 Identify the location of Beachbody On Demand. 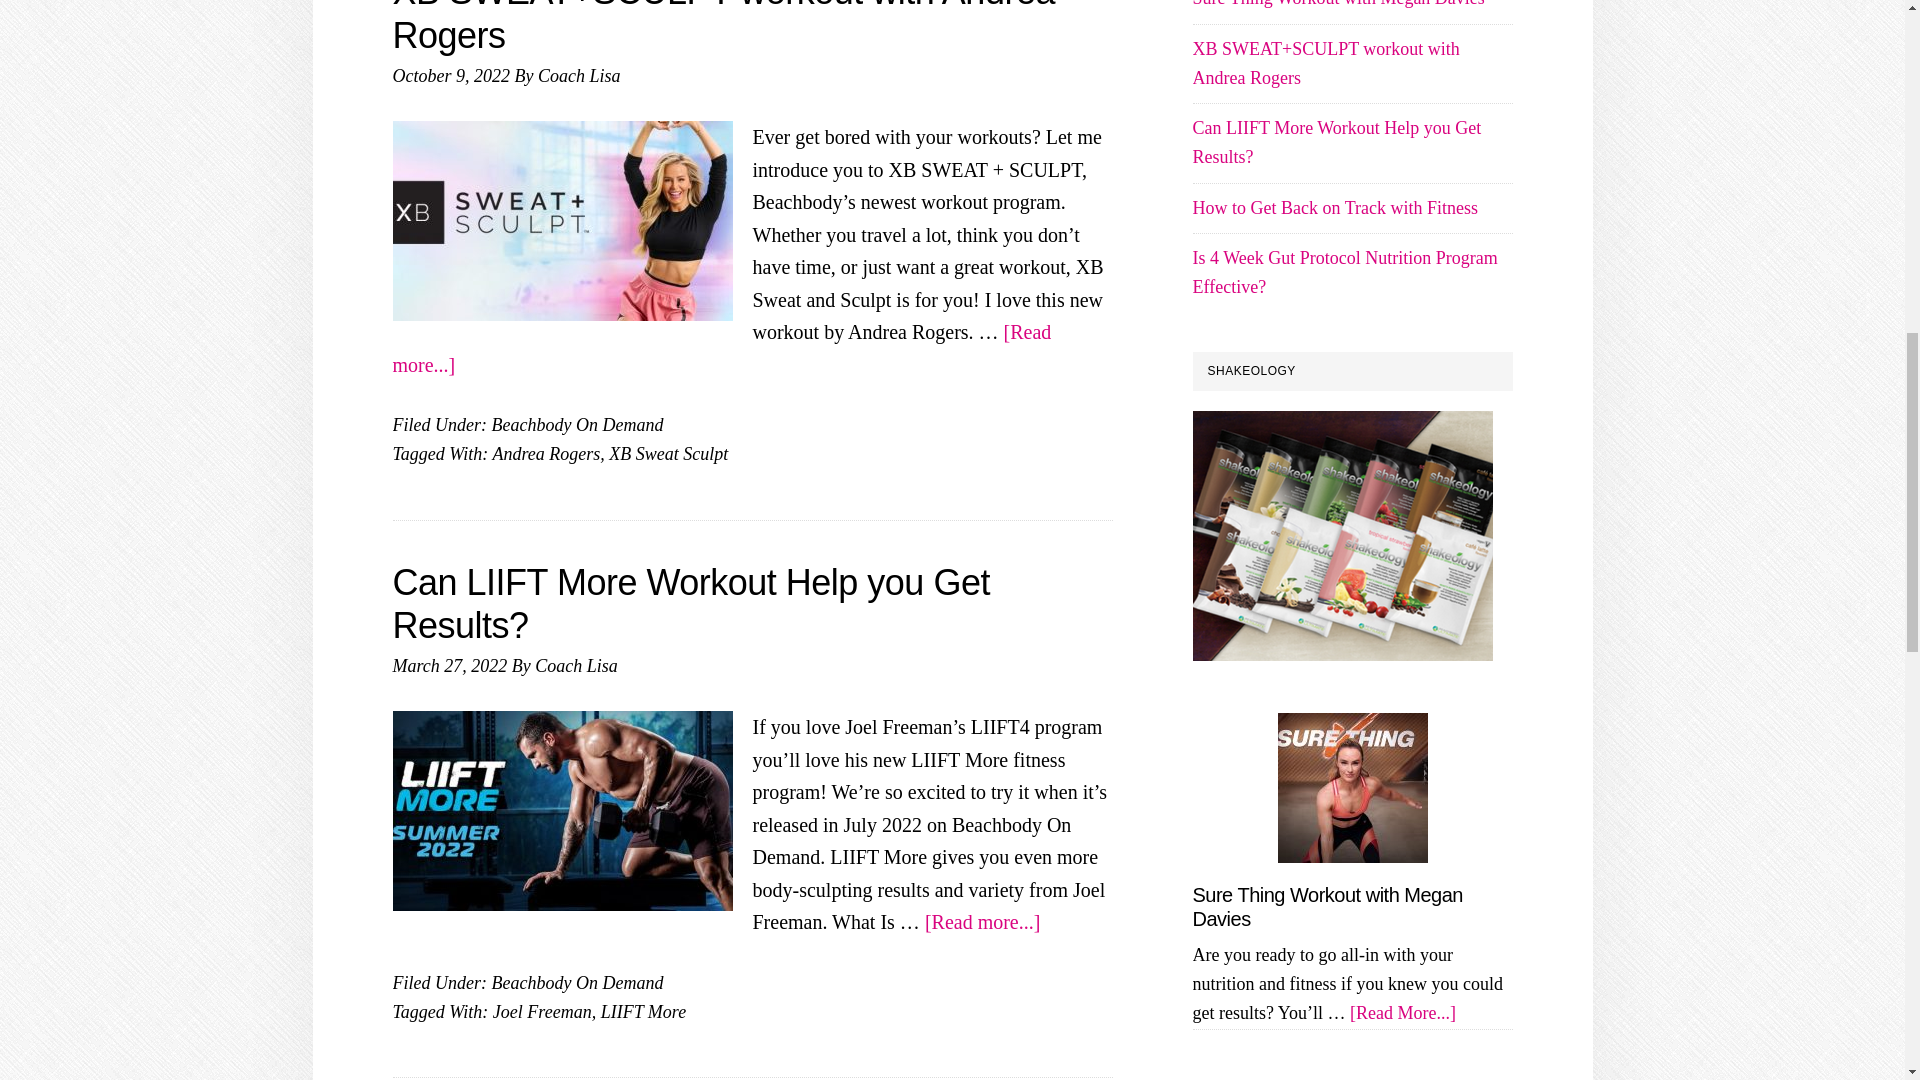
(576, 982).